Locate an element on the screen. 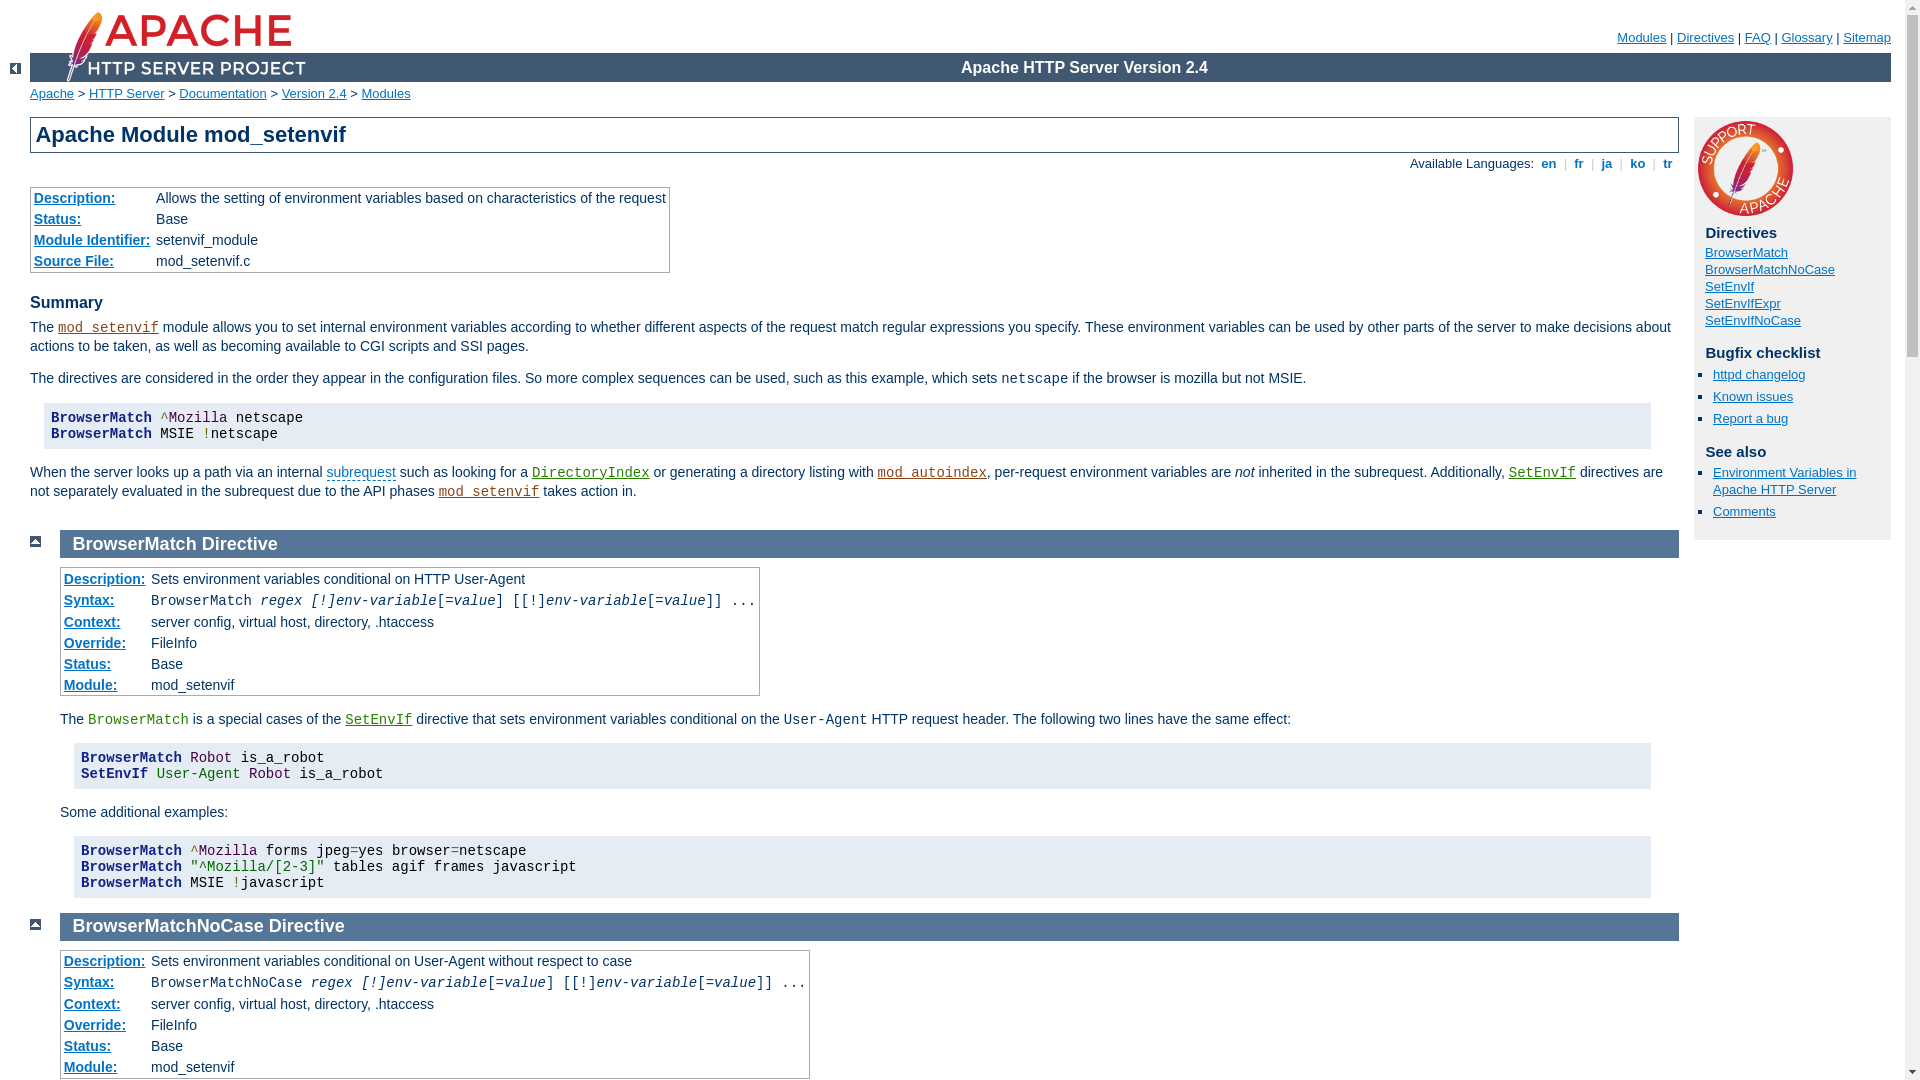  SetEnvIf is located at coordinates (1542, 473).